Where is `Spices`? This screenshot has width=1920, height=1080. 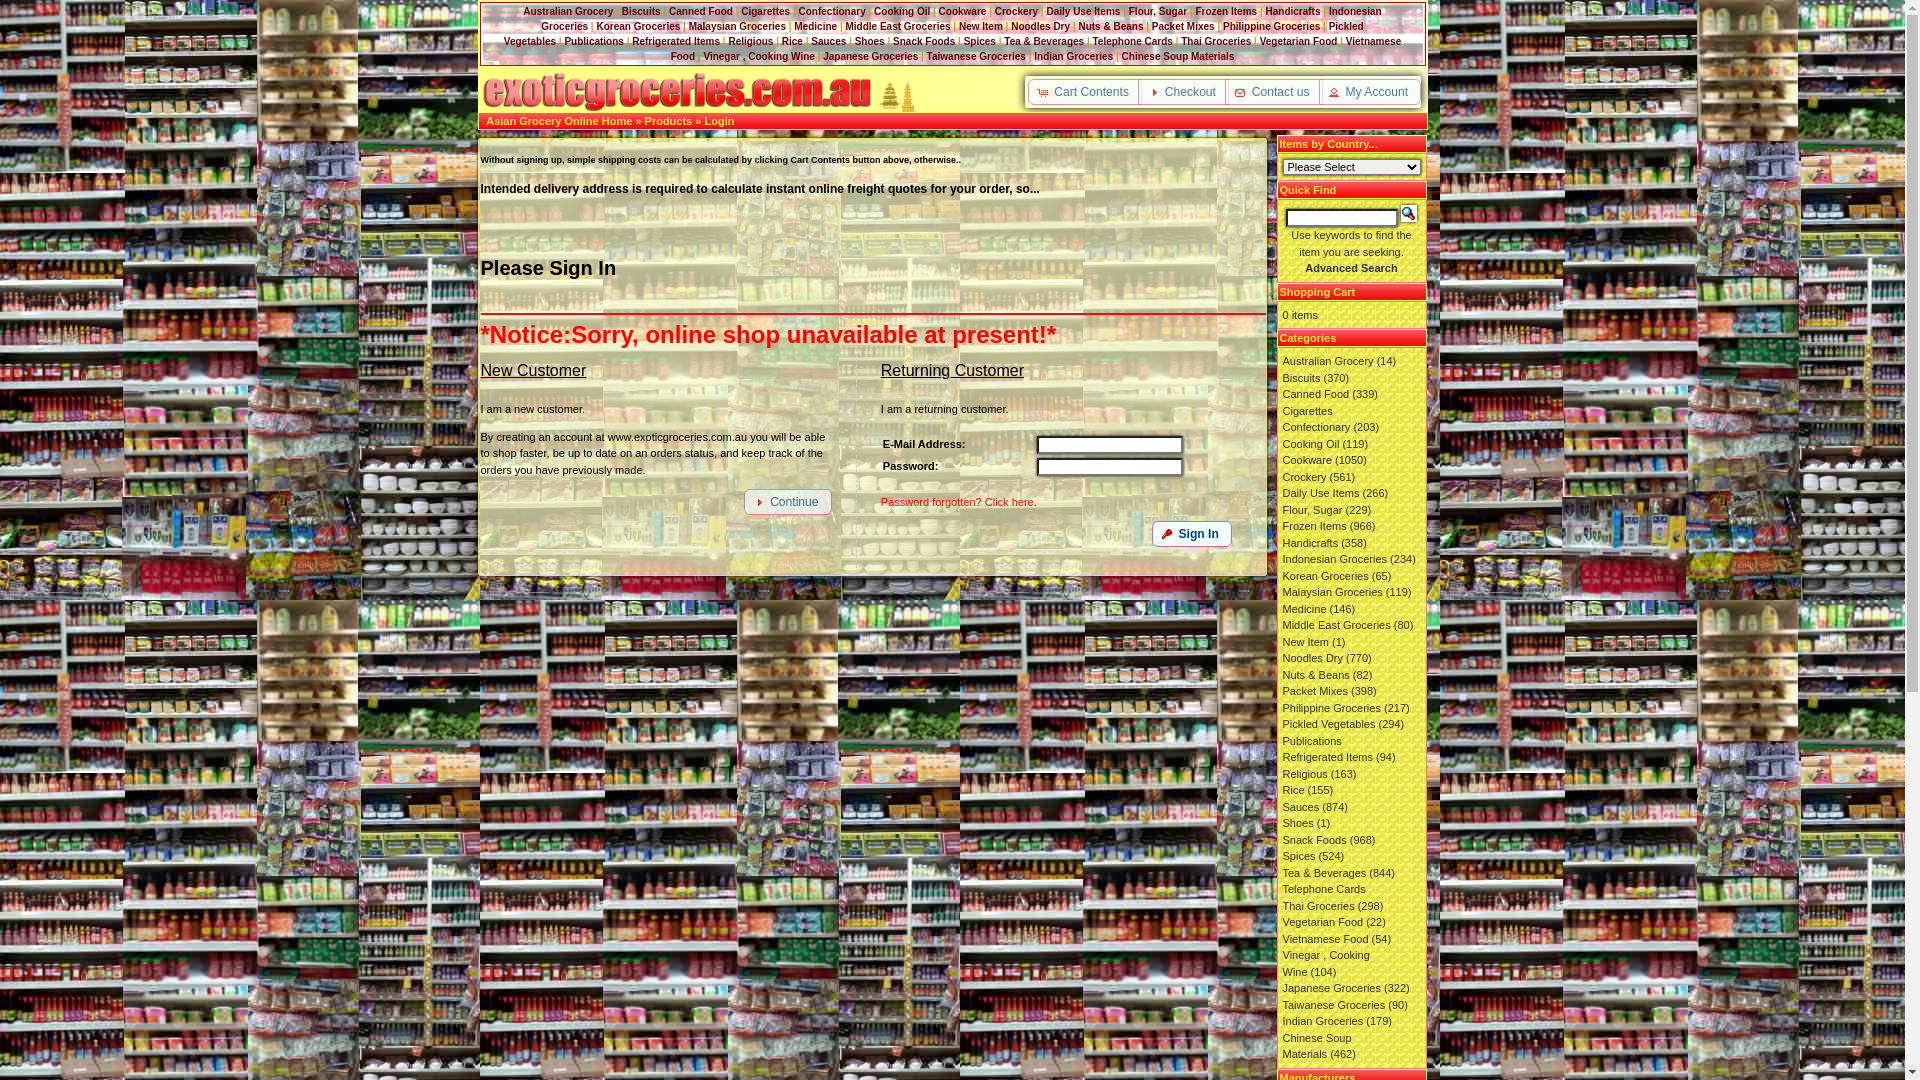
Spices is located at coordinates (1298, 856).